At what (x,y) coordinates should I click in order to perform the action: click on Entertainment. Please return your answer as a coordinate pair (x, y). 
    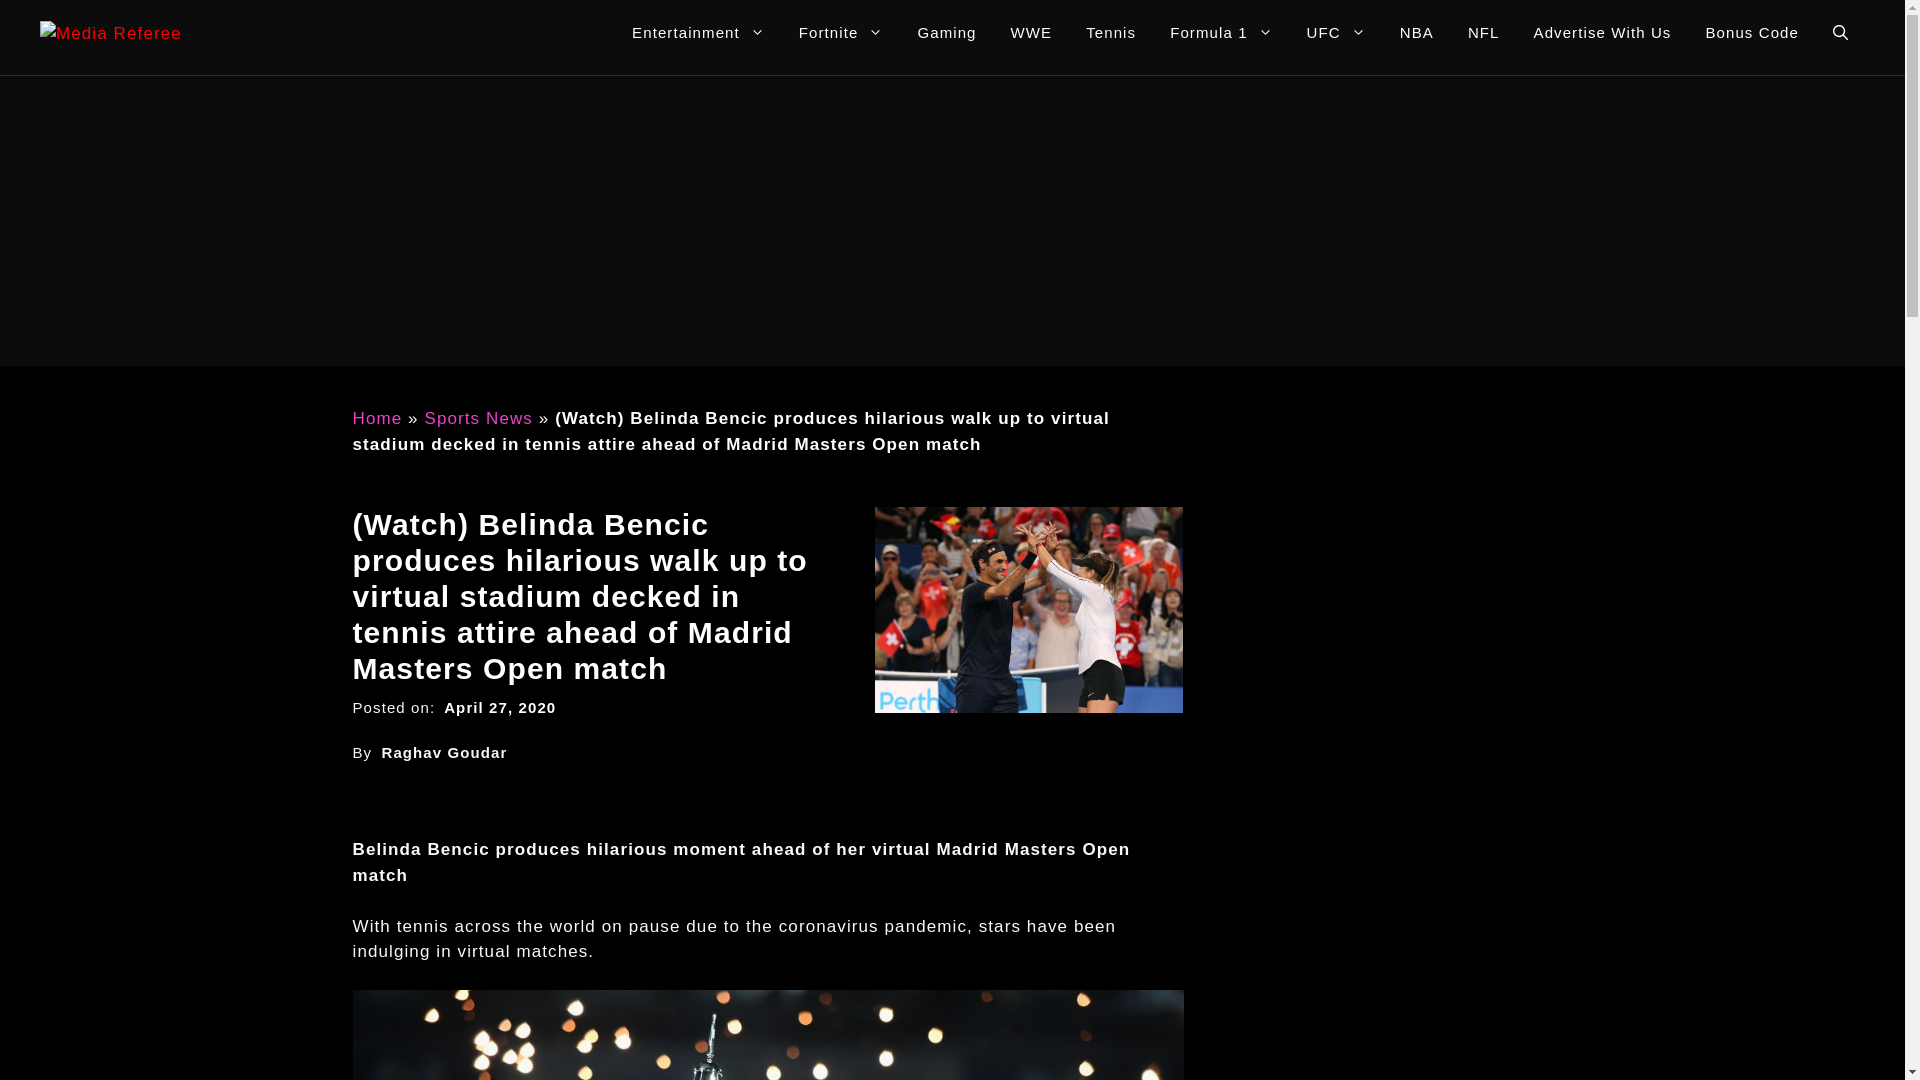
    Looking at the image, I should click on (698, 33).